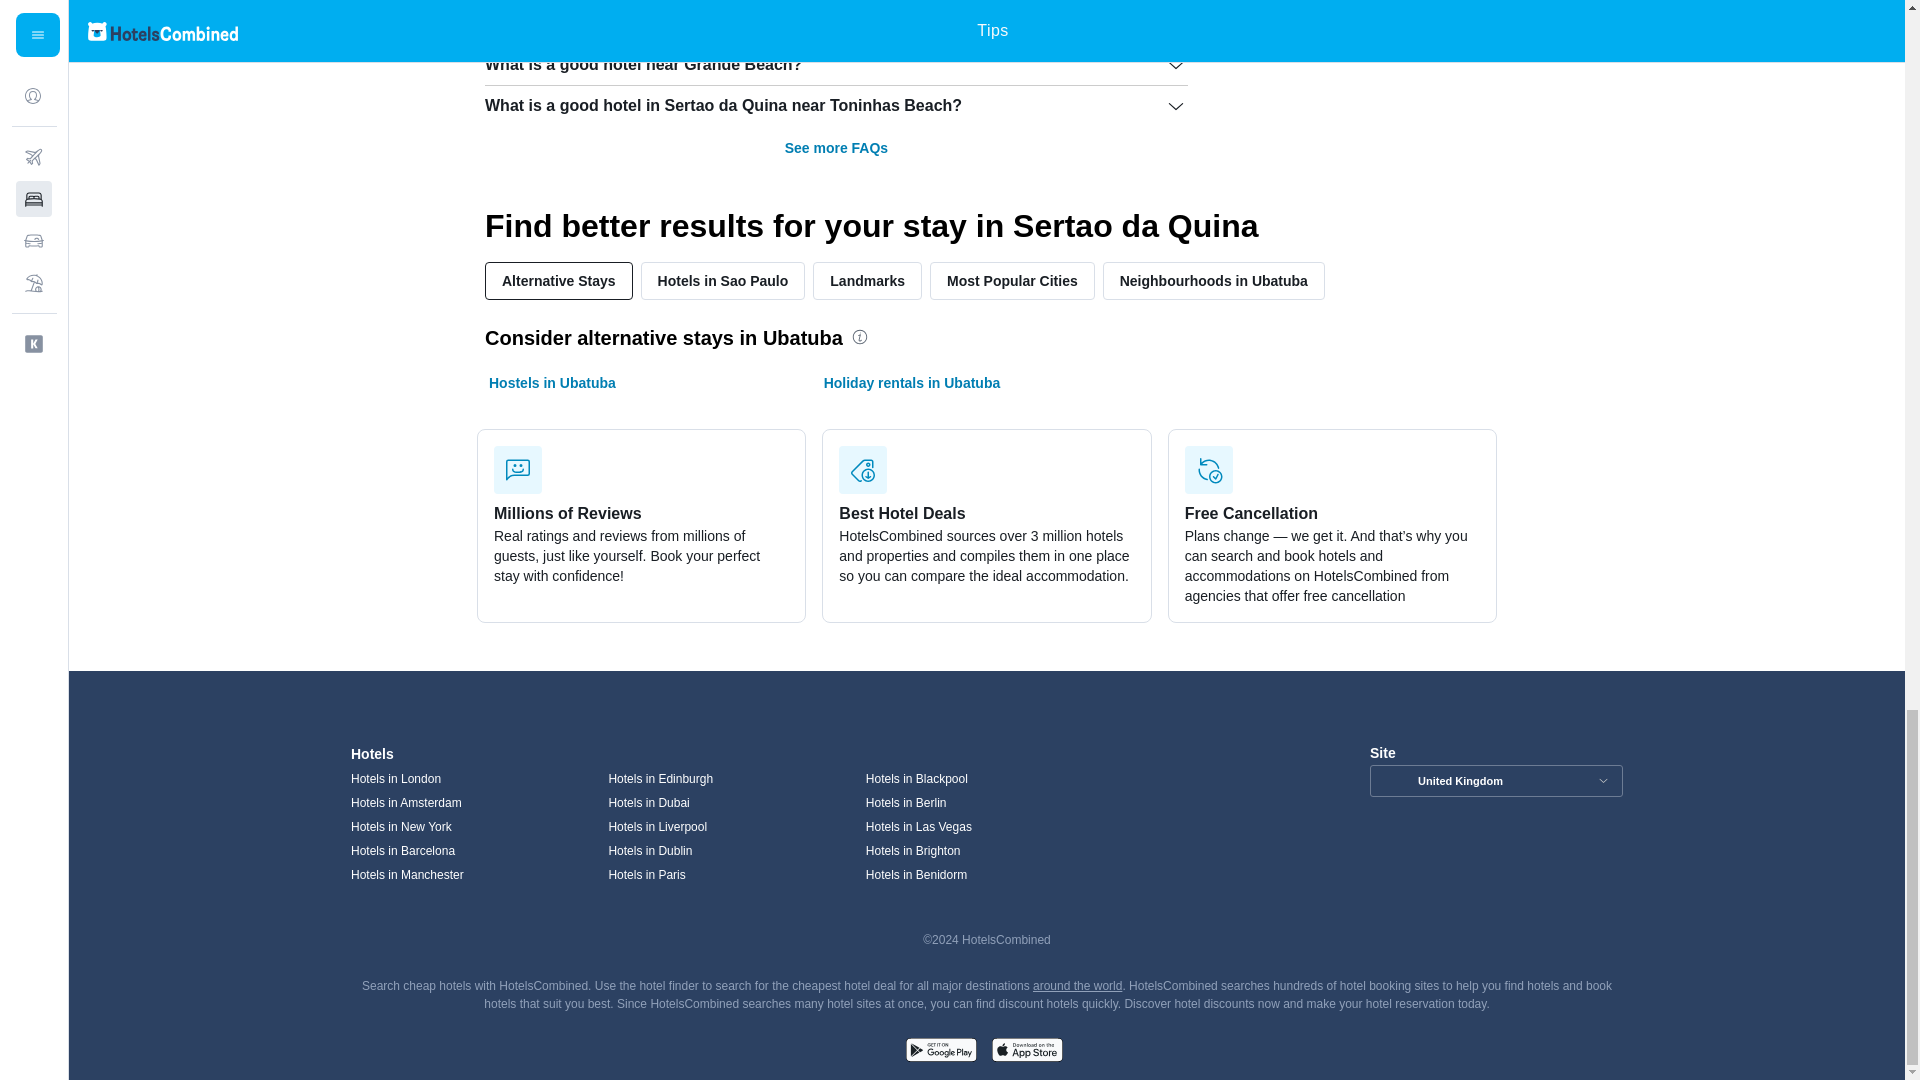  I want to click on Neighbourhoods in Ubatuba, so click(1213, 281).